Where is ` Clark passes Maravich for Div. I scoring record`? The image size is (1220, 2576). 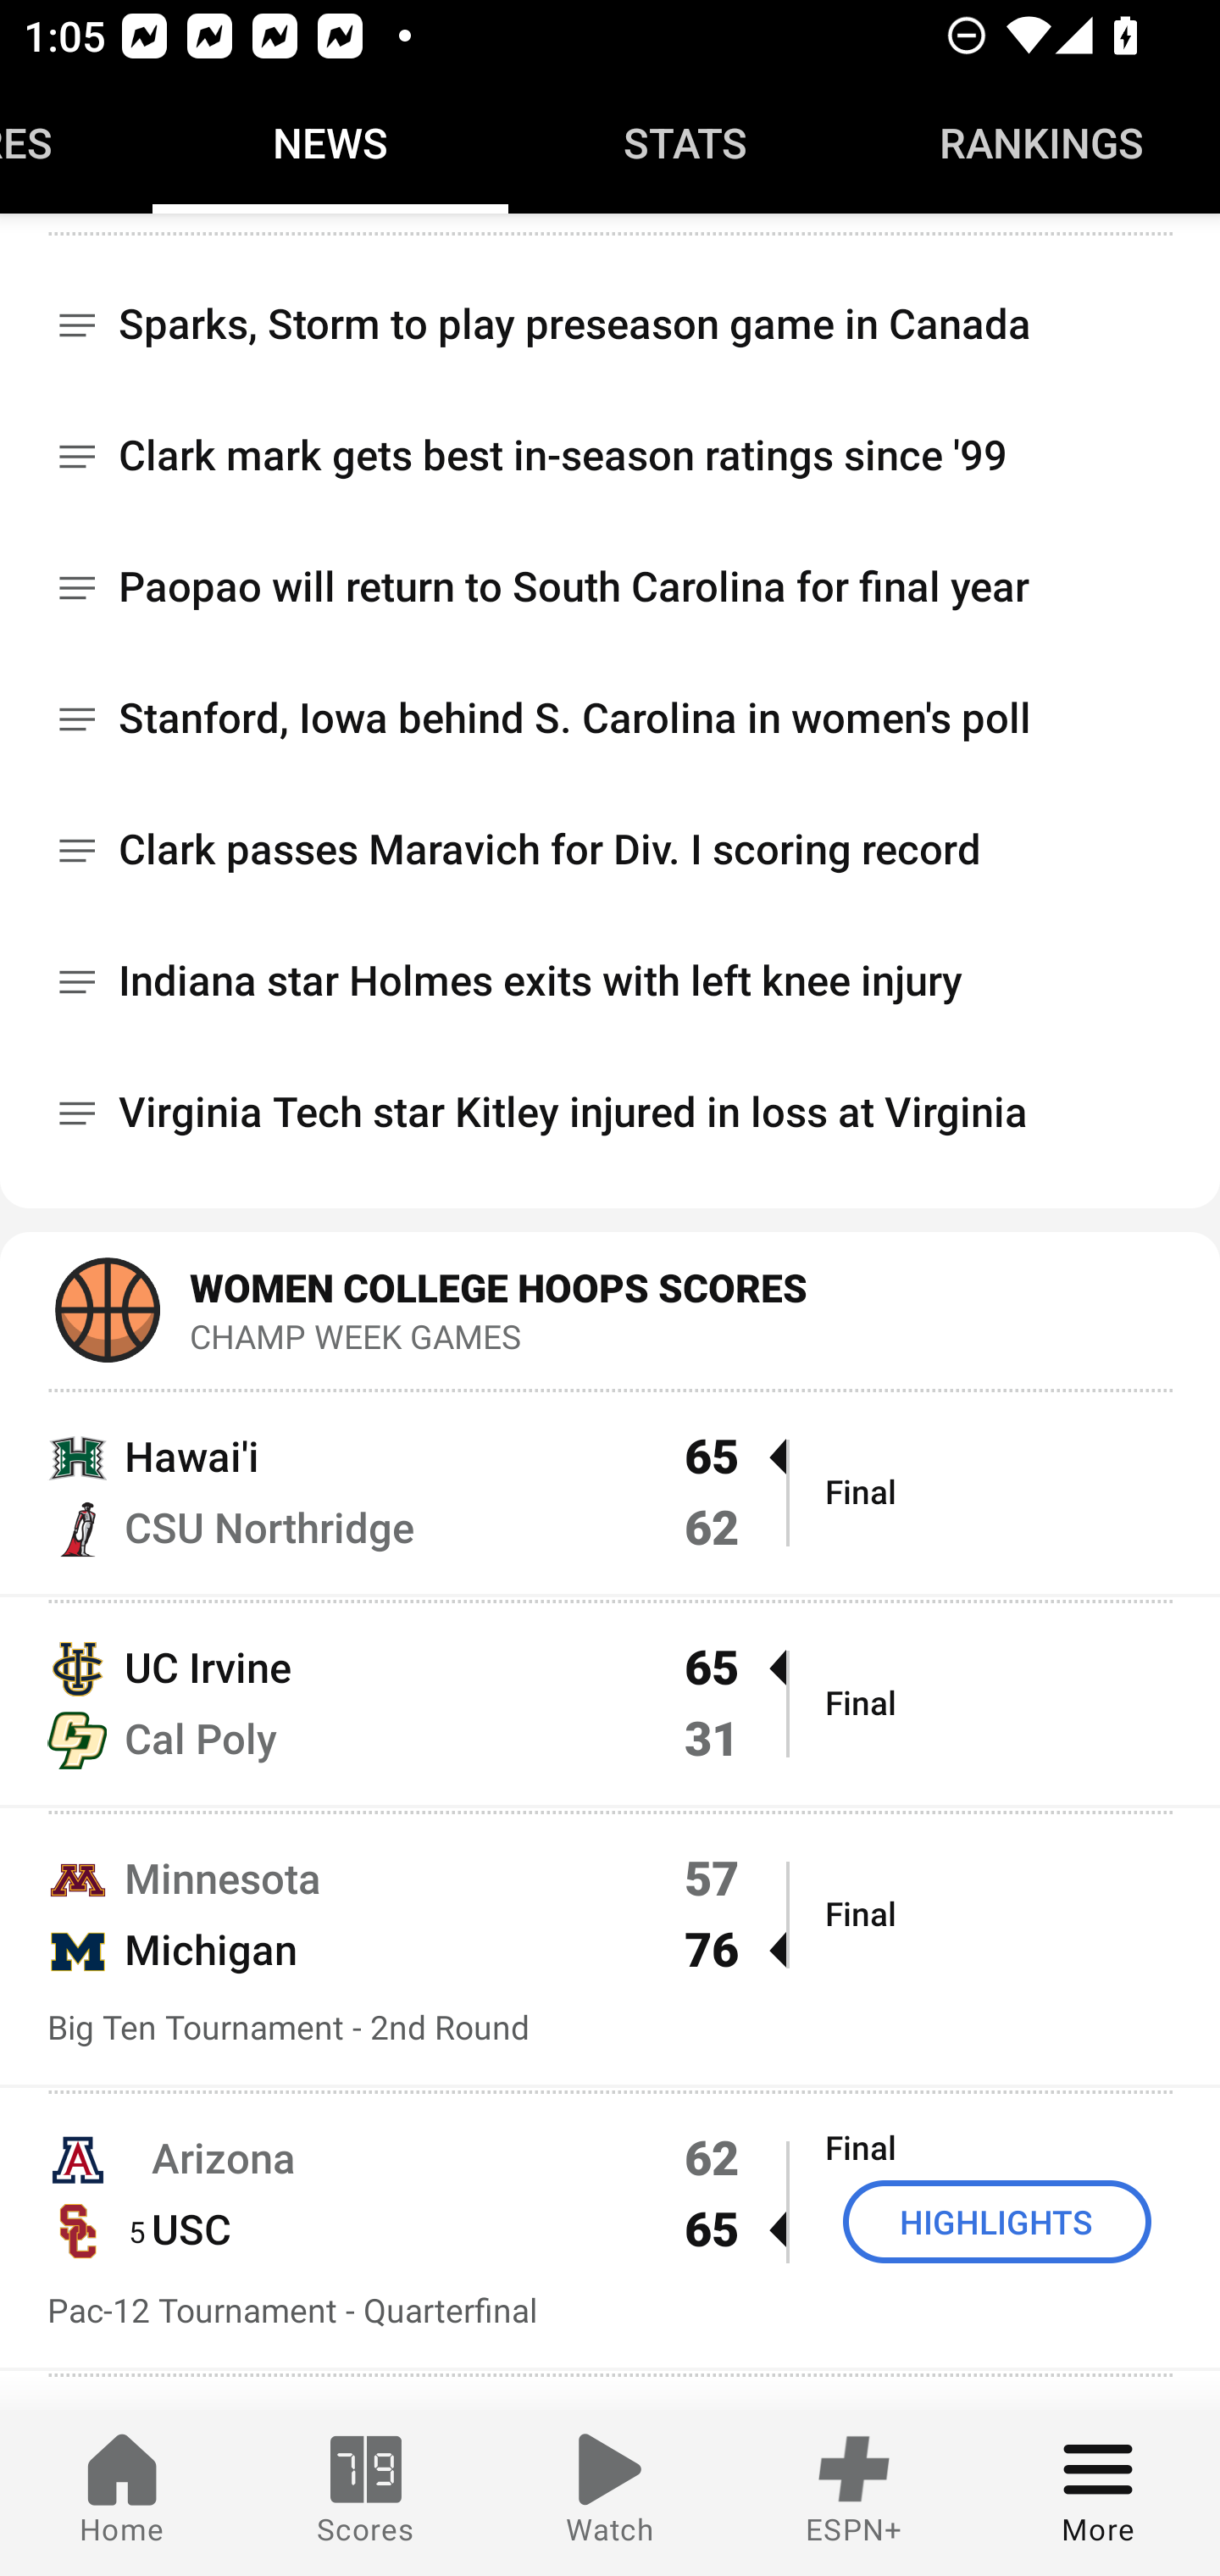
 Clark passes Maravich for Div. I scoring record is located at coordinates (610, 851).